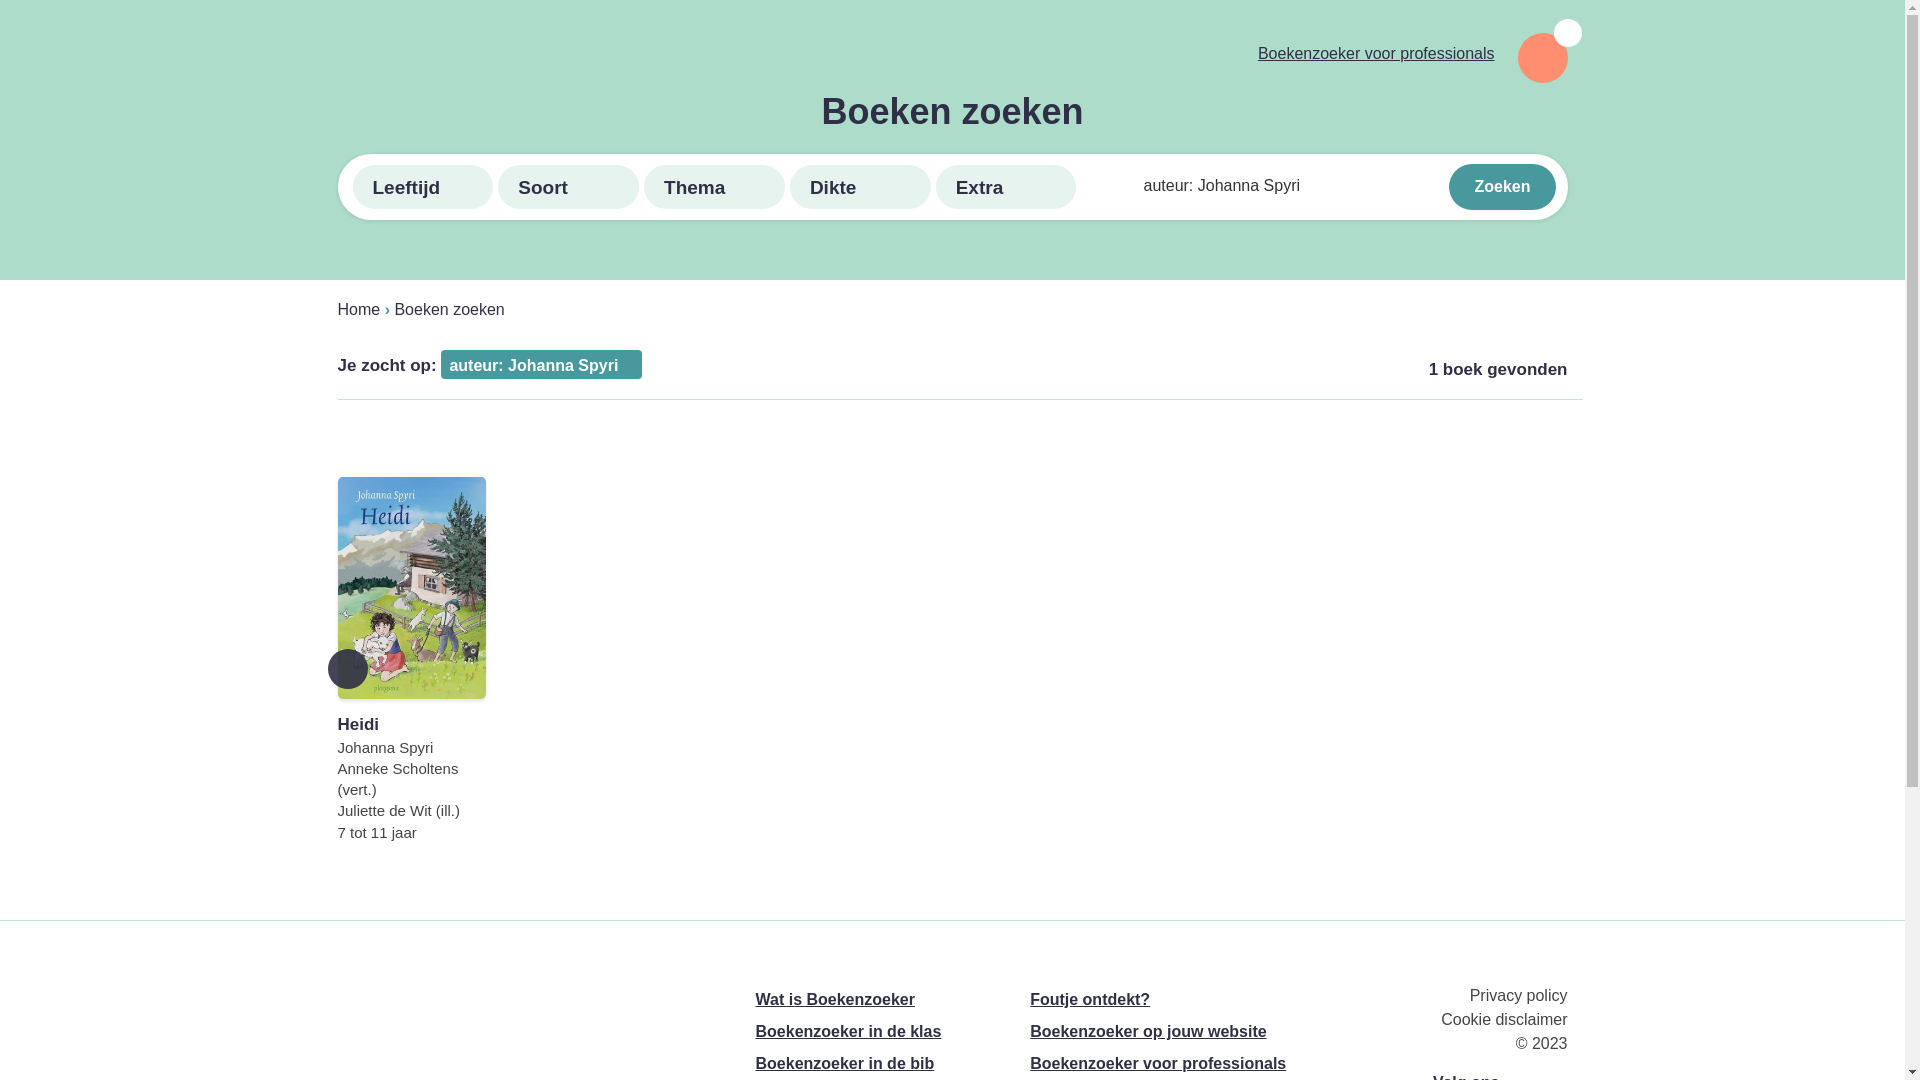  Describe the element at coordinates (1148, 1032) in the screenshot. I see `Boekenzoeker op jouw website` at that location.